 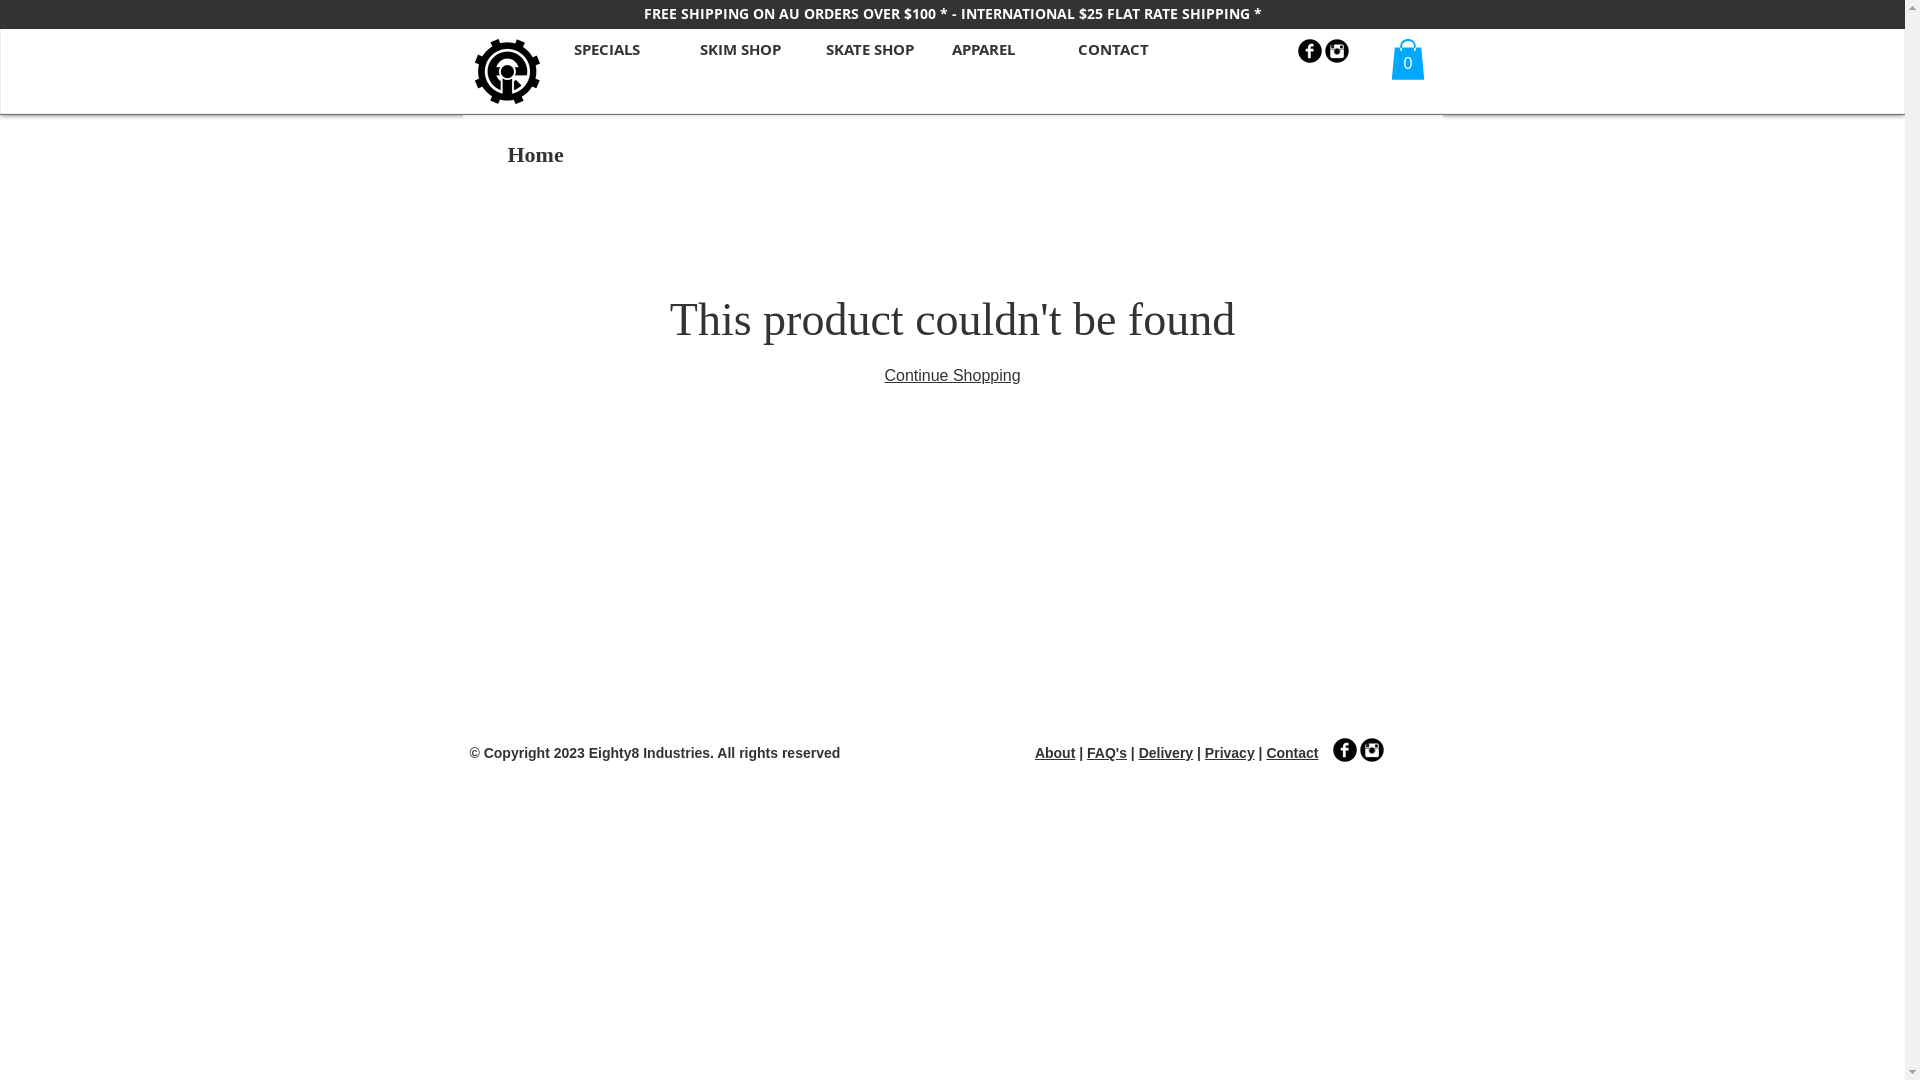 I want to click on Privacy, so click(x=1230, y=753).